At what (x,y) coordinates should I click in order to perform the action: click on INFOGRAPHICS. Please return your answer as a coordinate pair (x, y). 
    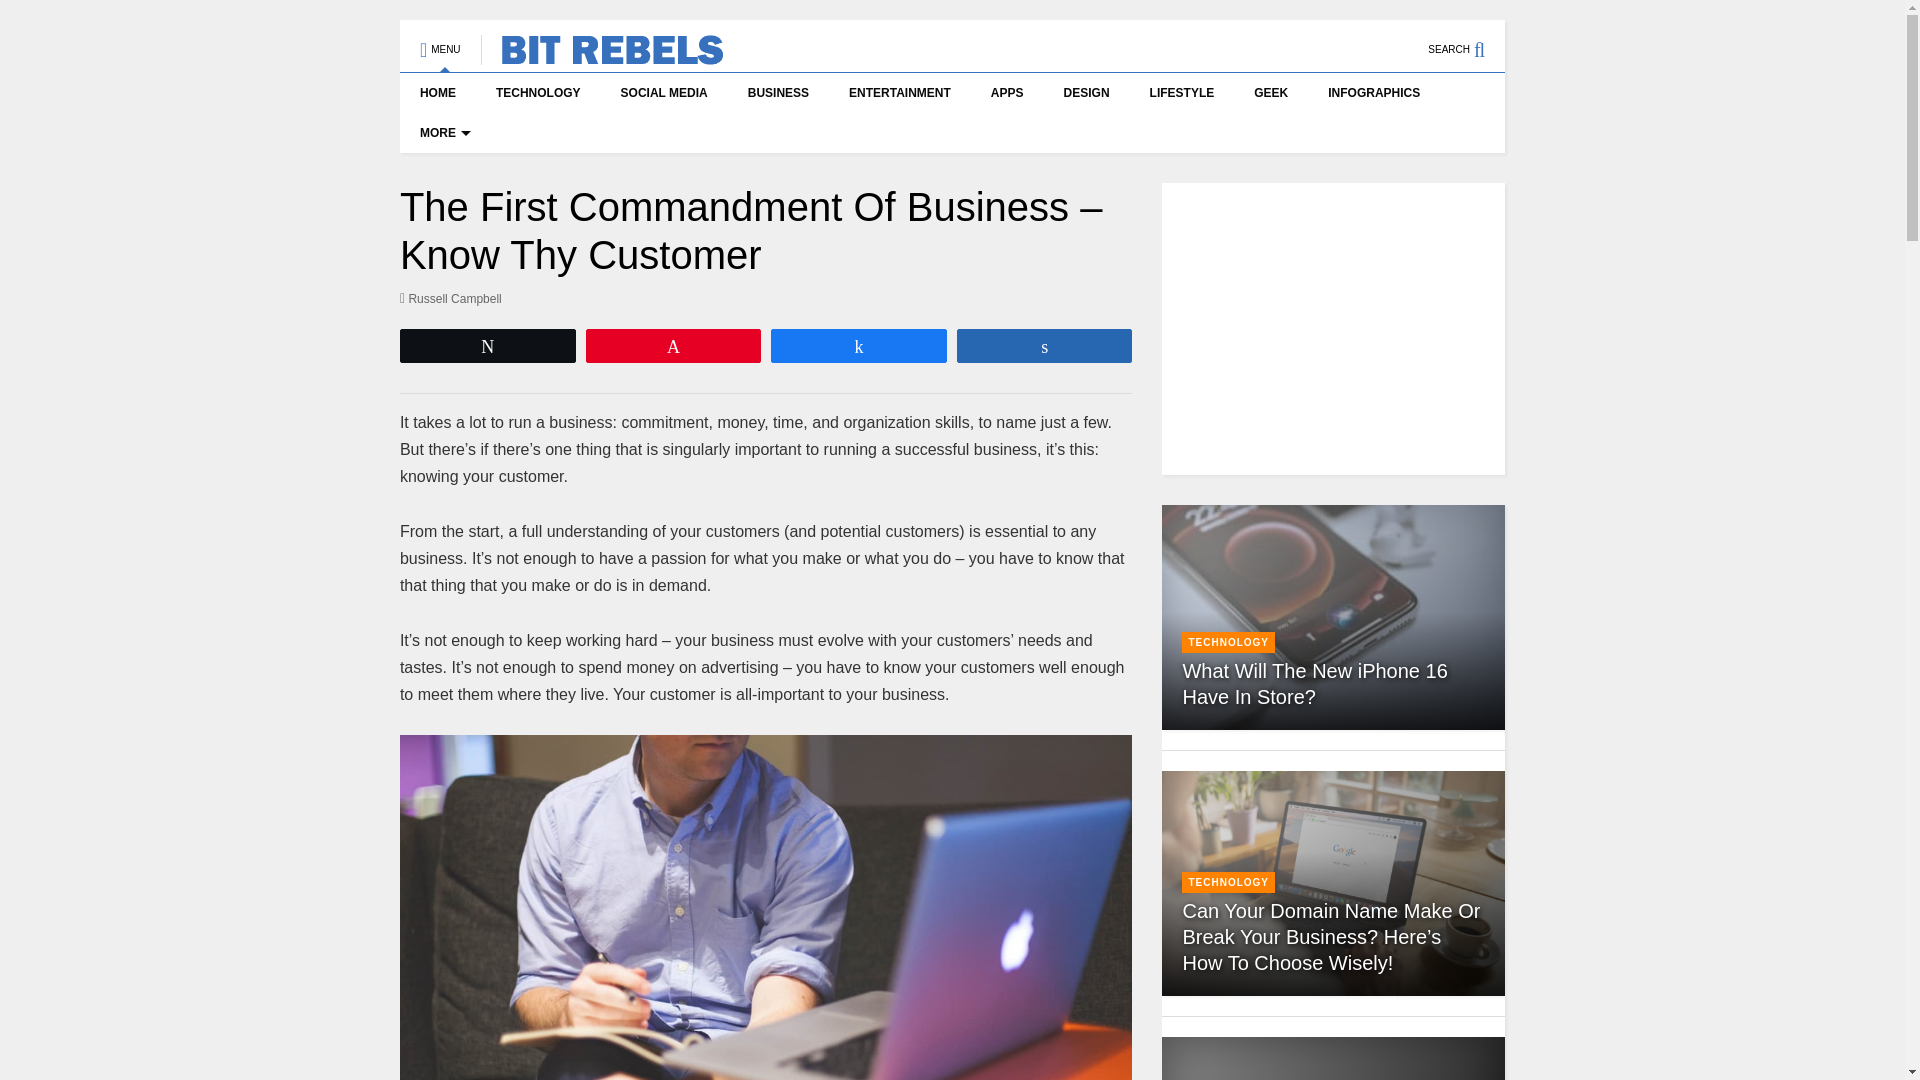
    Looking at the image, I should click on (1374, 93).